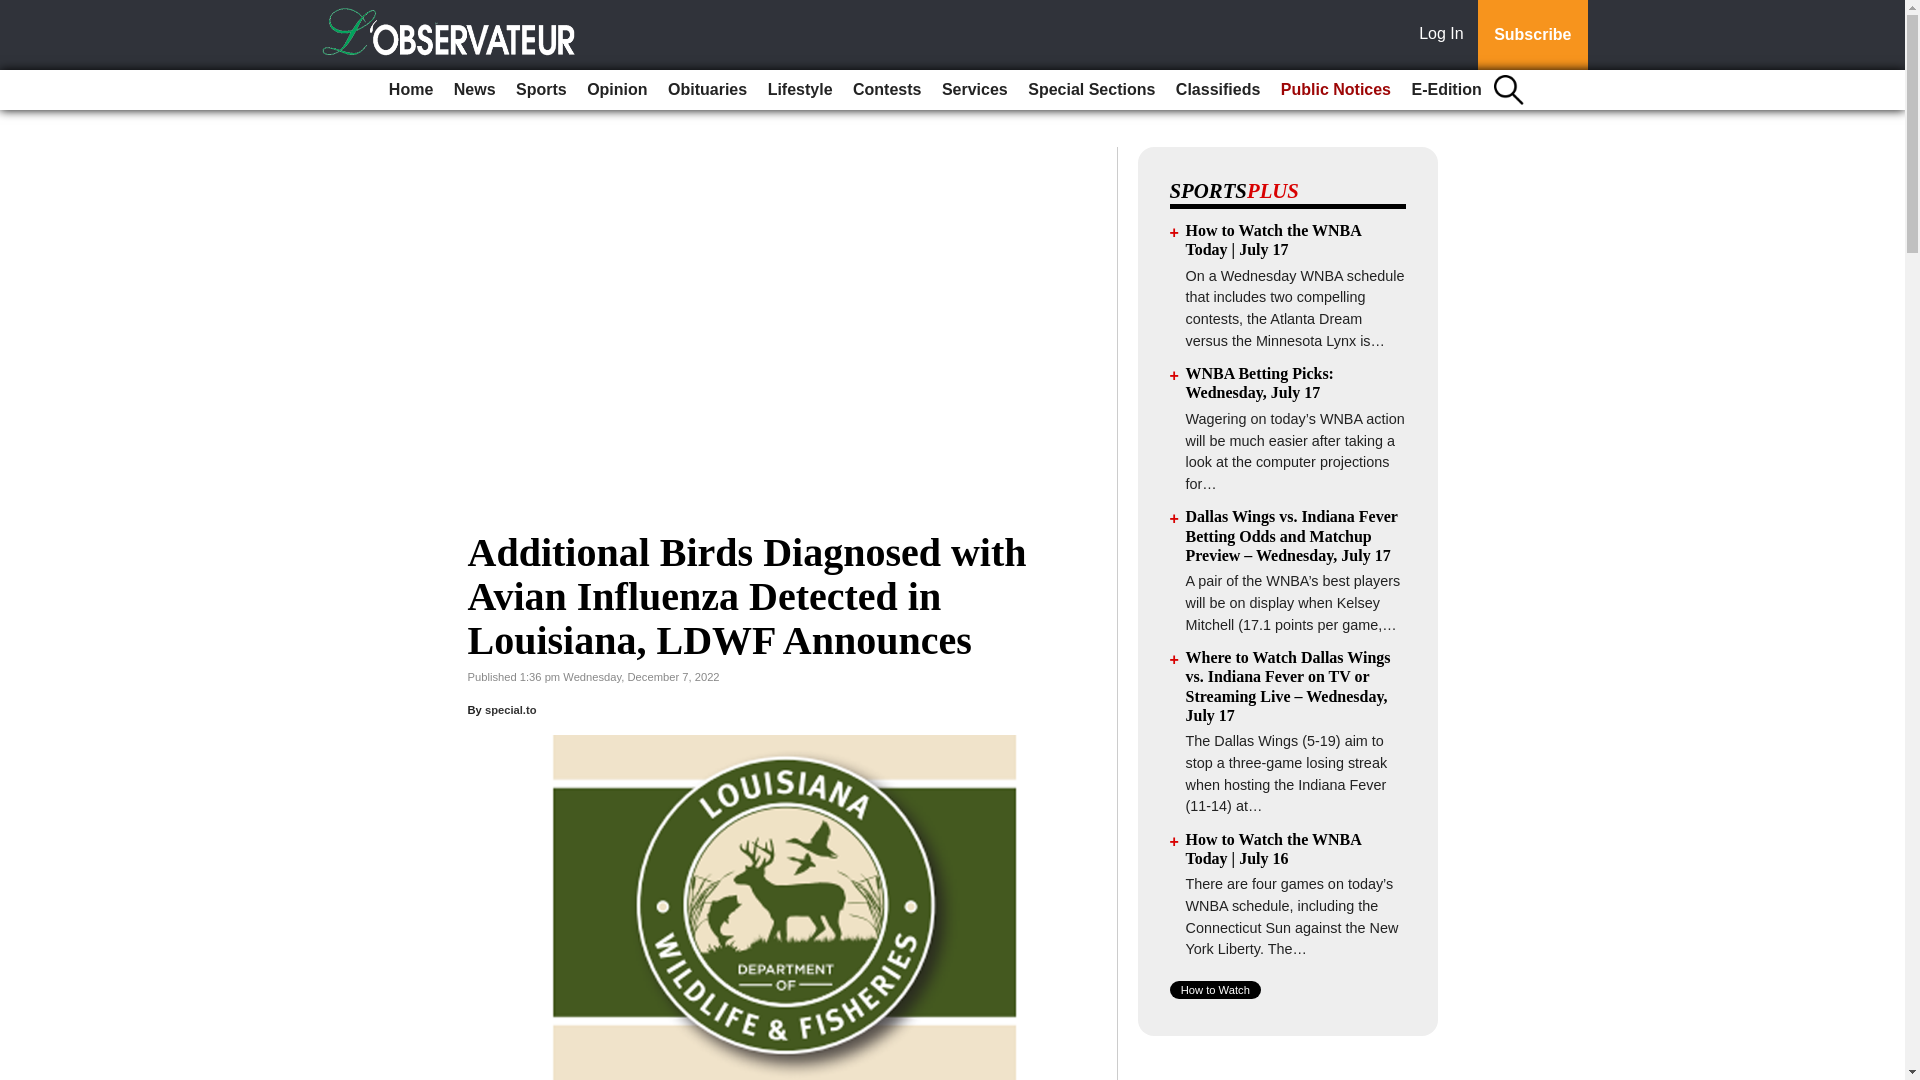 The image size is (1920, 1080). What do you see at coordinates (410, 90) in the screenshot?
I see `Home` at bounding box center [410, 90].